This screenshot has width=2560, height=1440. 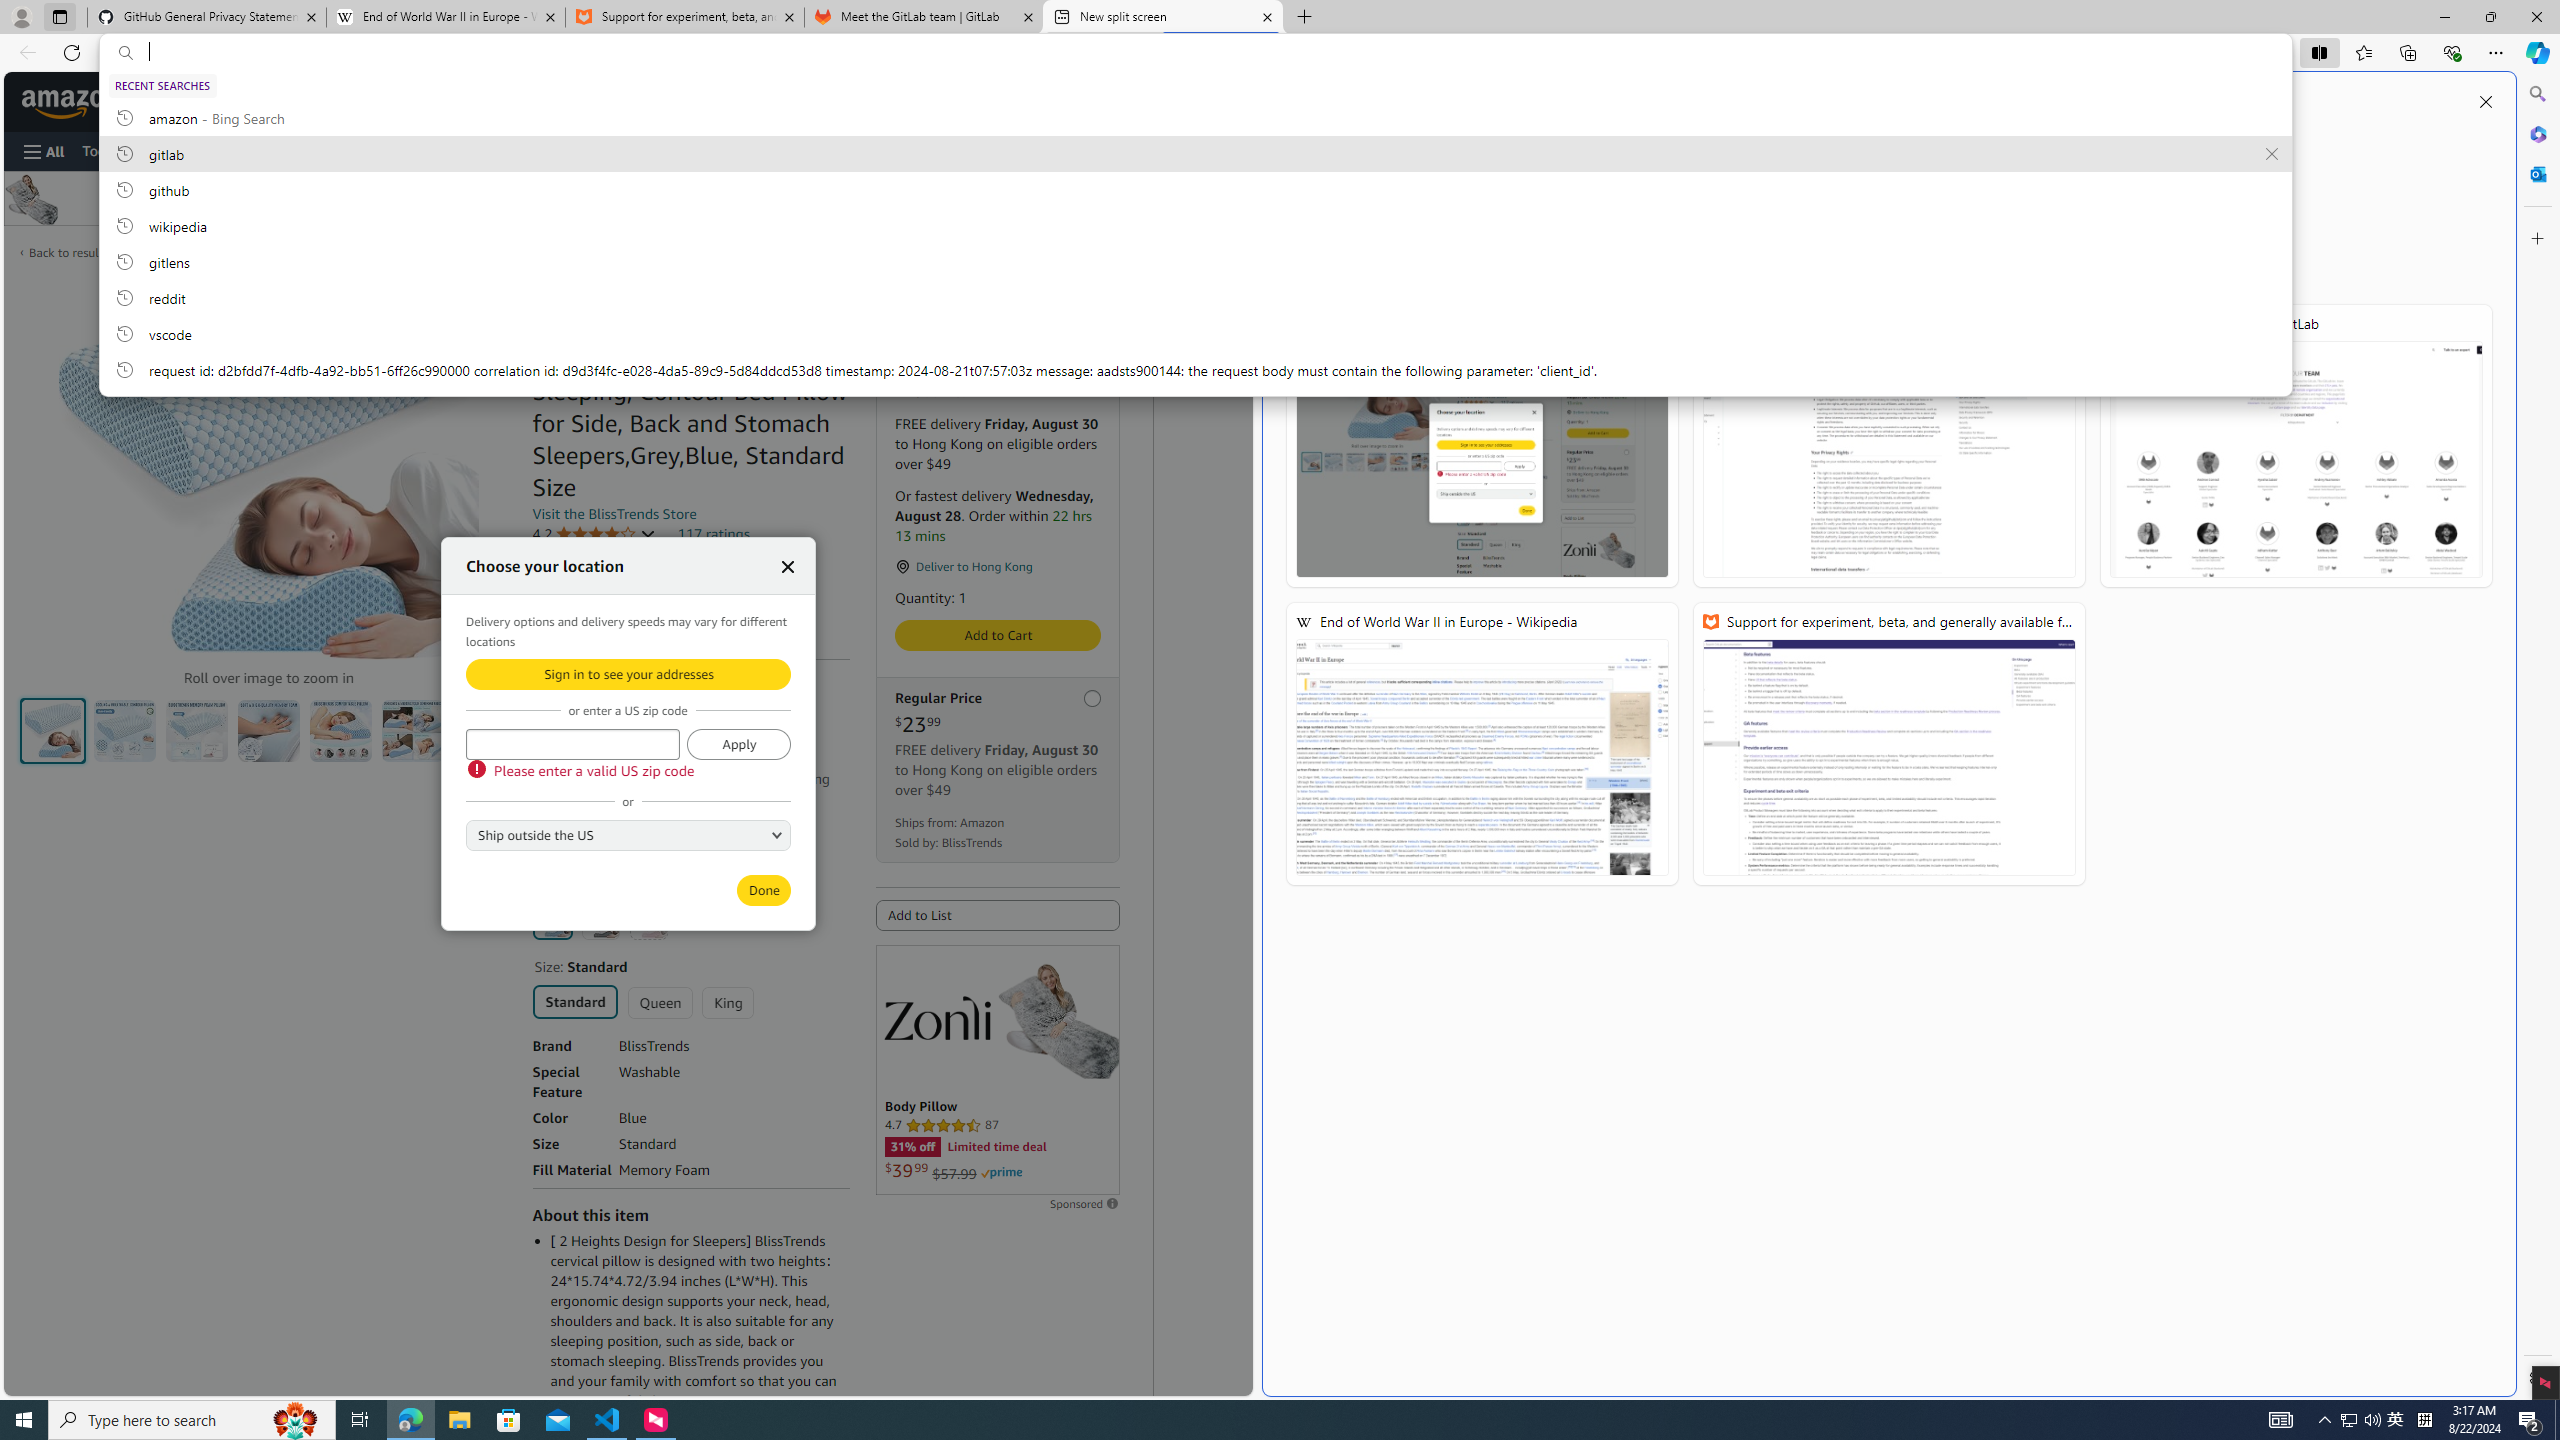 I want to click on Sign in to see your addresses, so click(x=628, y=674).